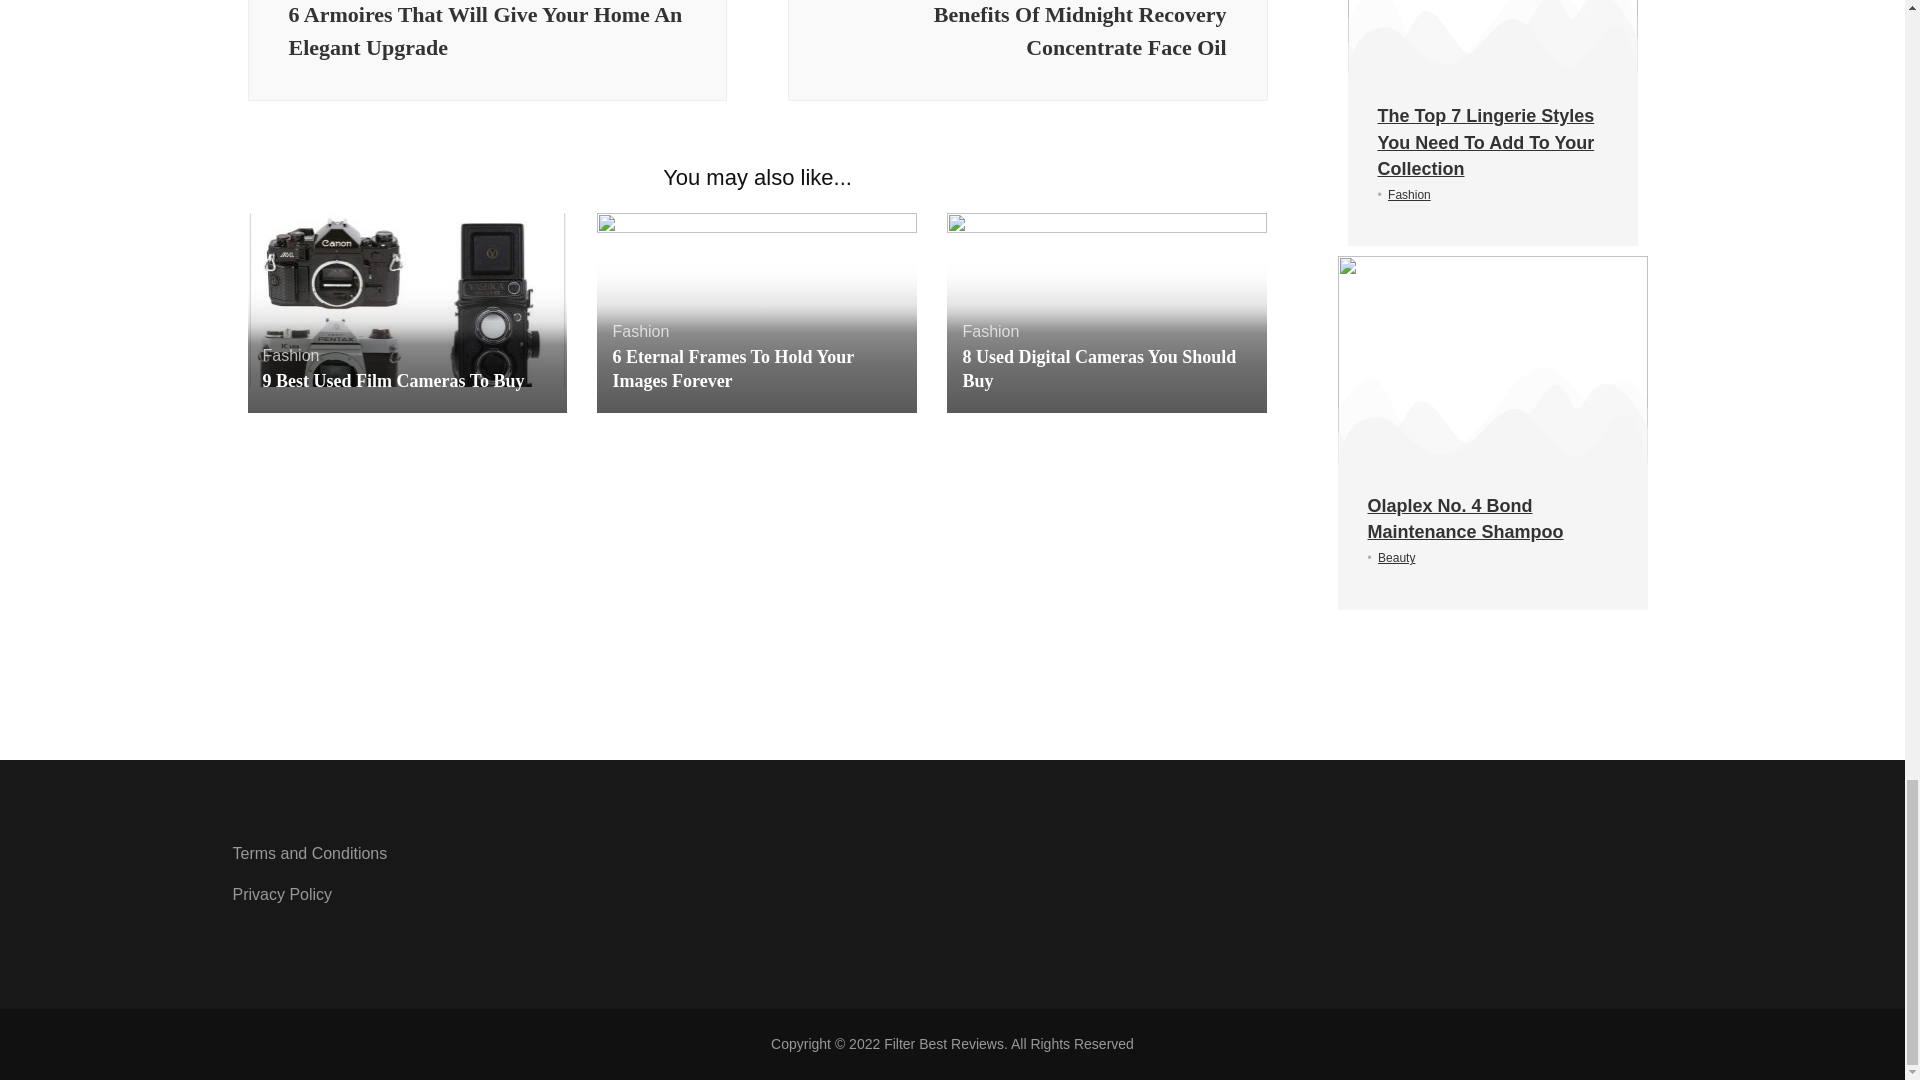 This screenshot has width=1920, height=1080. Describe the element at coordinates (392, 380) in the screenshot. I see `9 Best Used Film Cameras To Buy` at that location.